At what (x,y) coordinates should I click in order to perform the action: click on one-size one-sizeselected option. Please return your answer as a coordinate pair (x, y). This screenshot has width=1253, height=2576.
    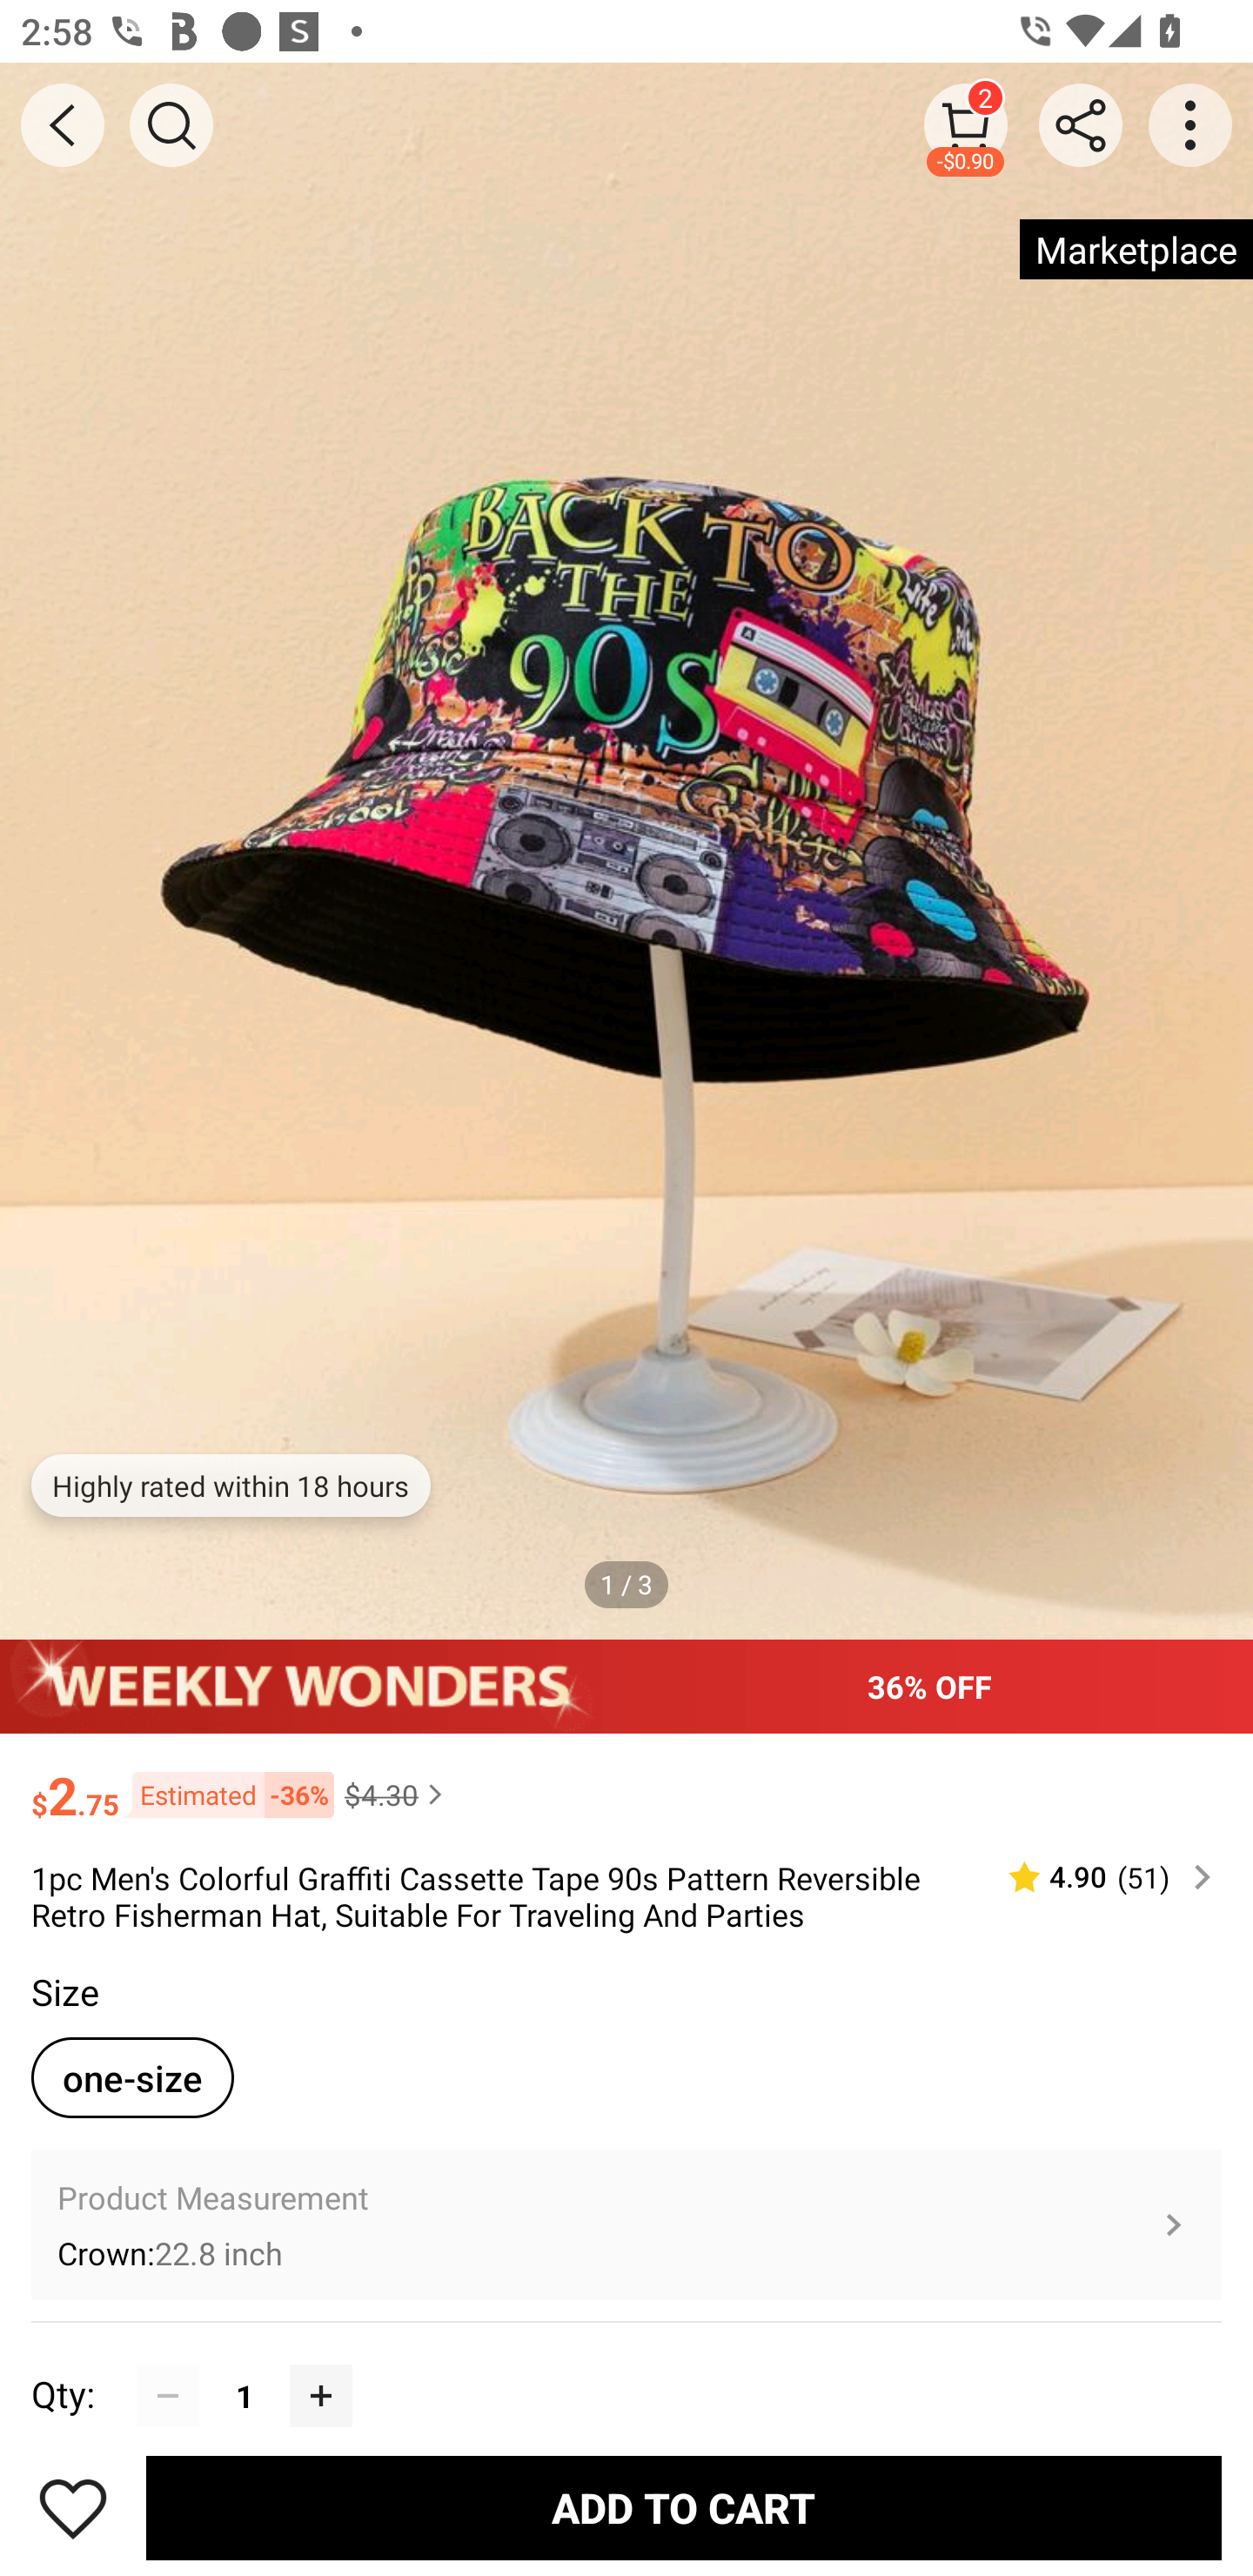
    Looking at the image, I should click on (132, 2077).